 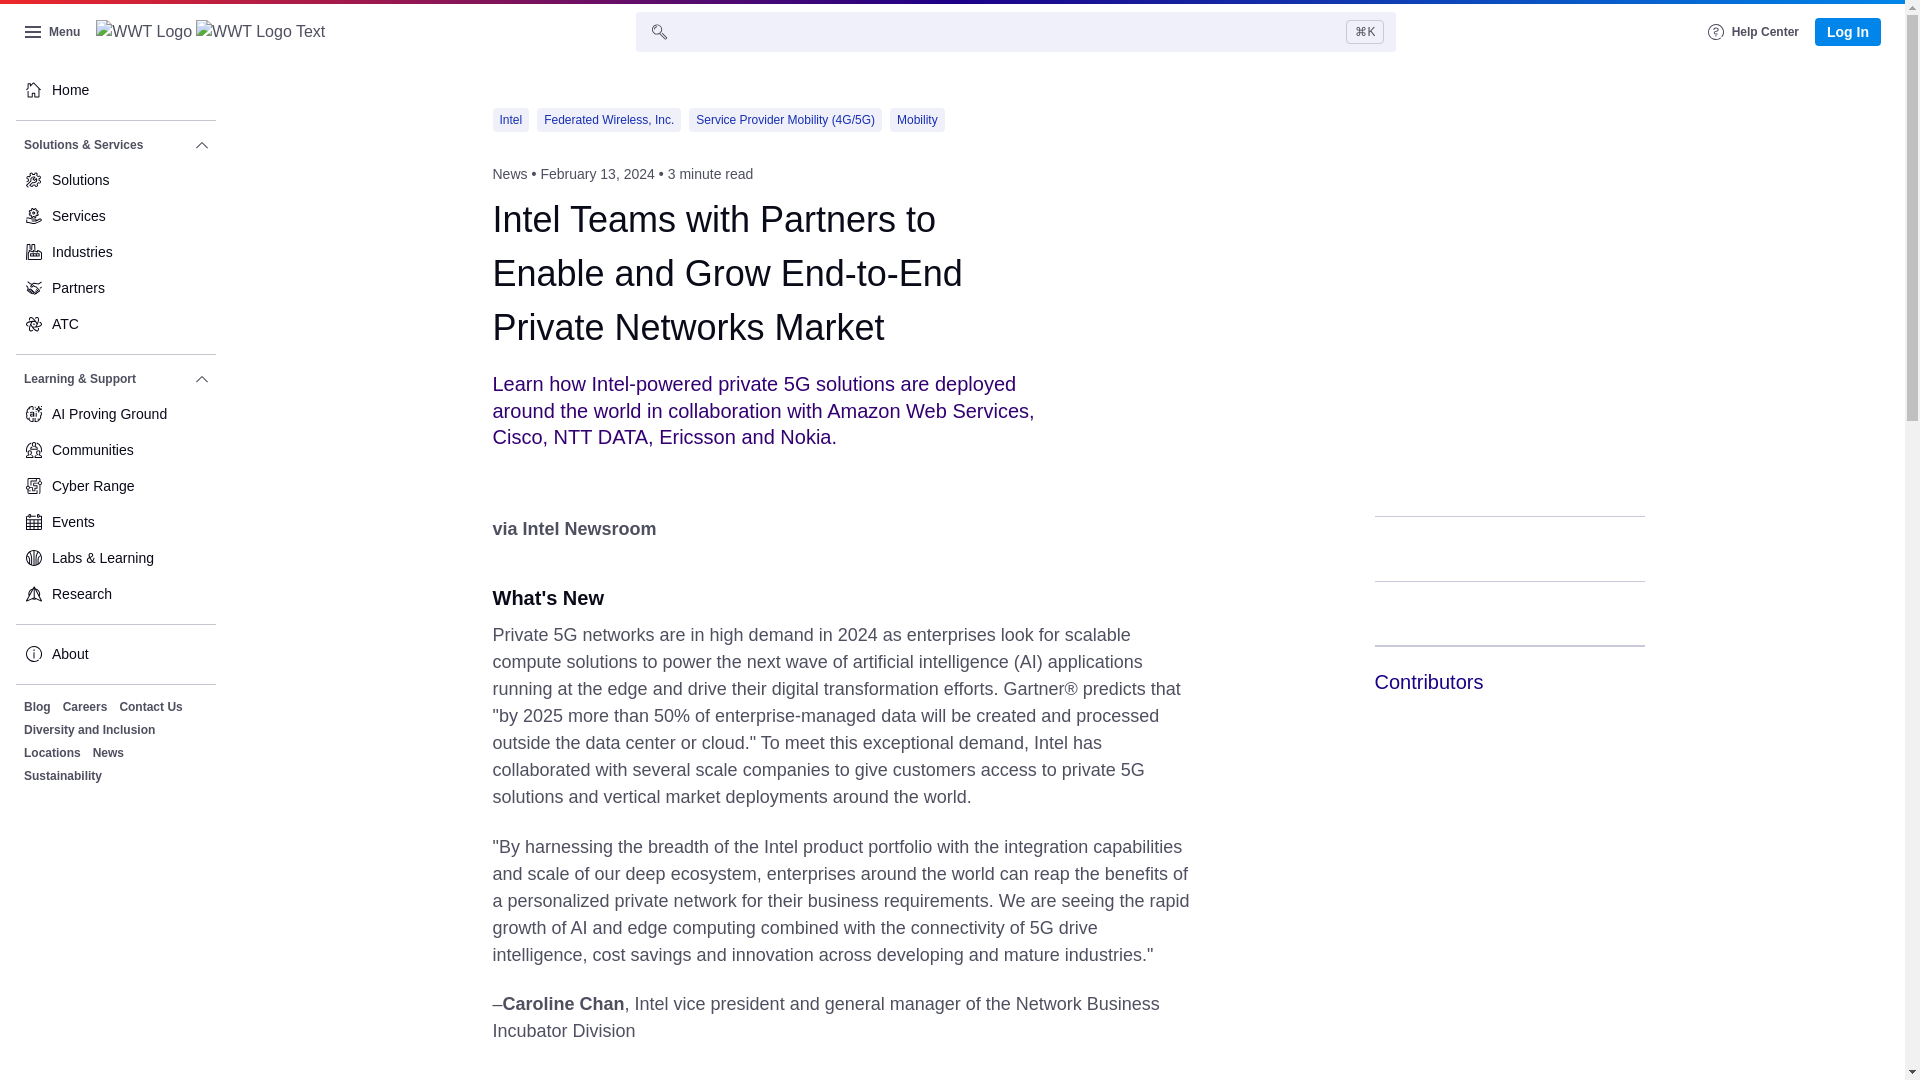 What do you see at coordinates (52, 31) in the screenshot?
I see `Close Menu` at bounding box center [52, 31].